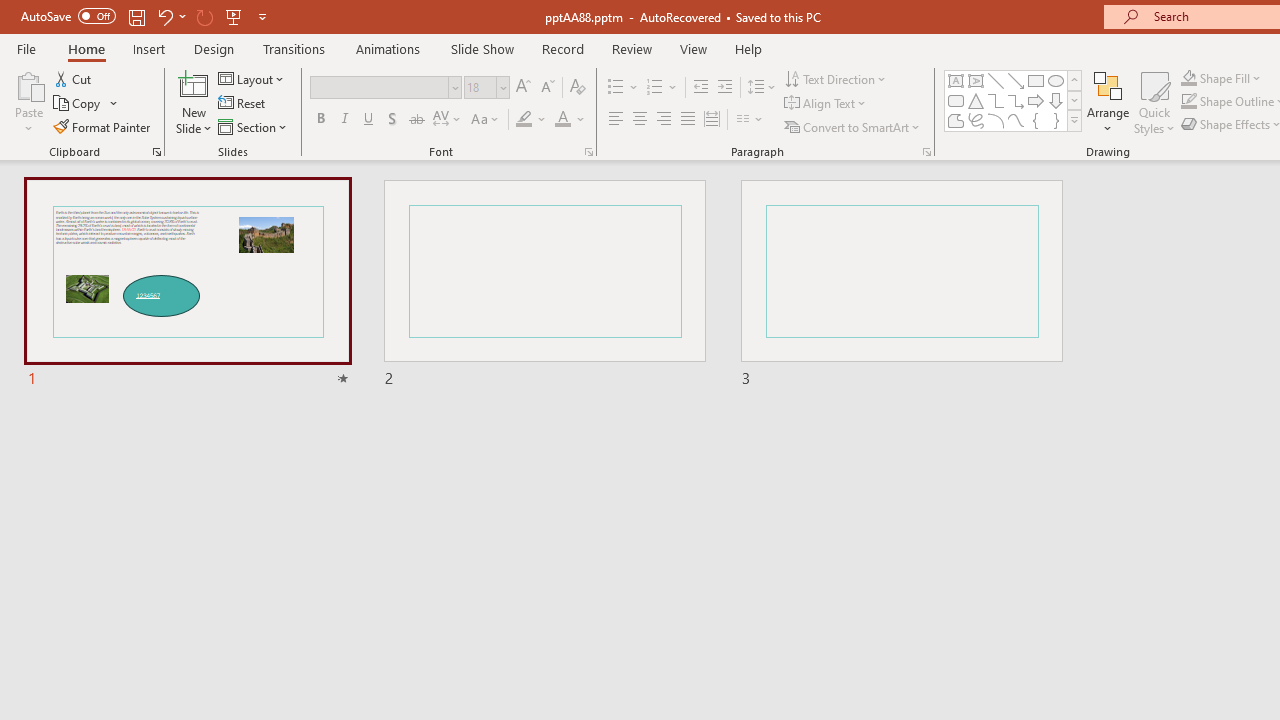 The height and width of the screenshot is (720, 1280). I want to click on Connector: Elbow, so click(996, 100).